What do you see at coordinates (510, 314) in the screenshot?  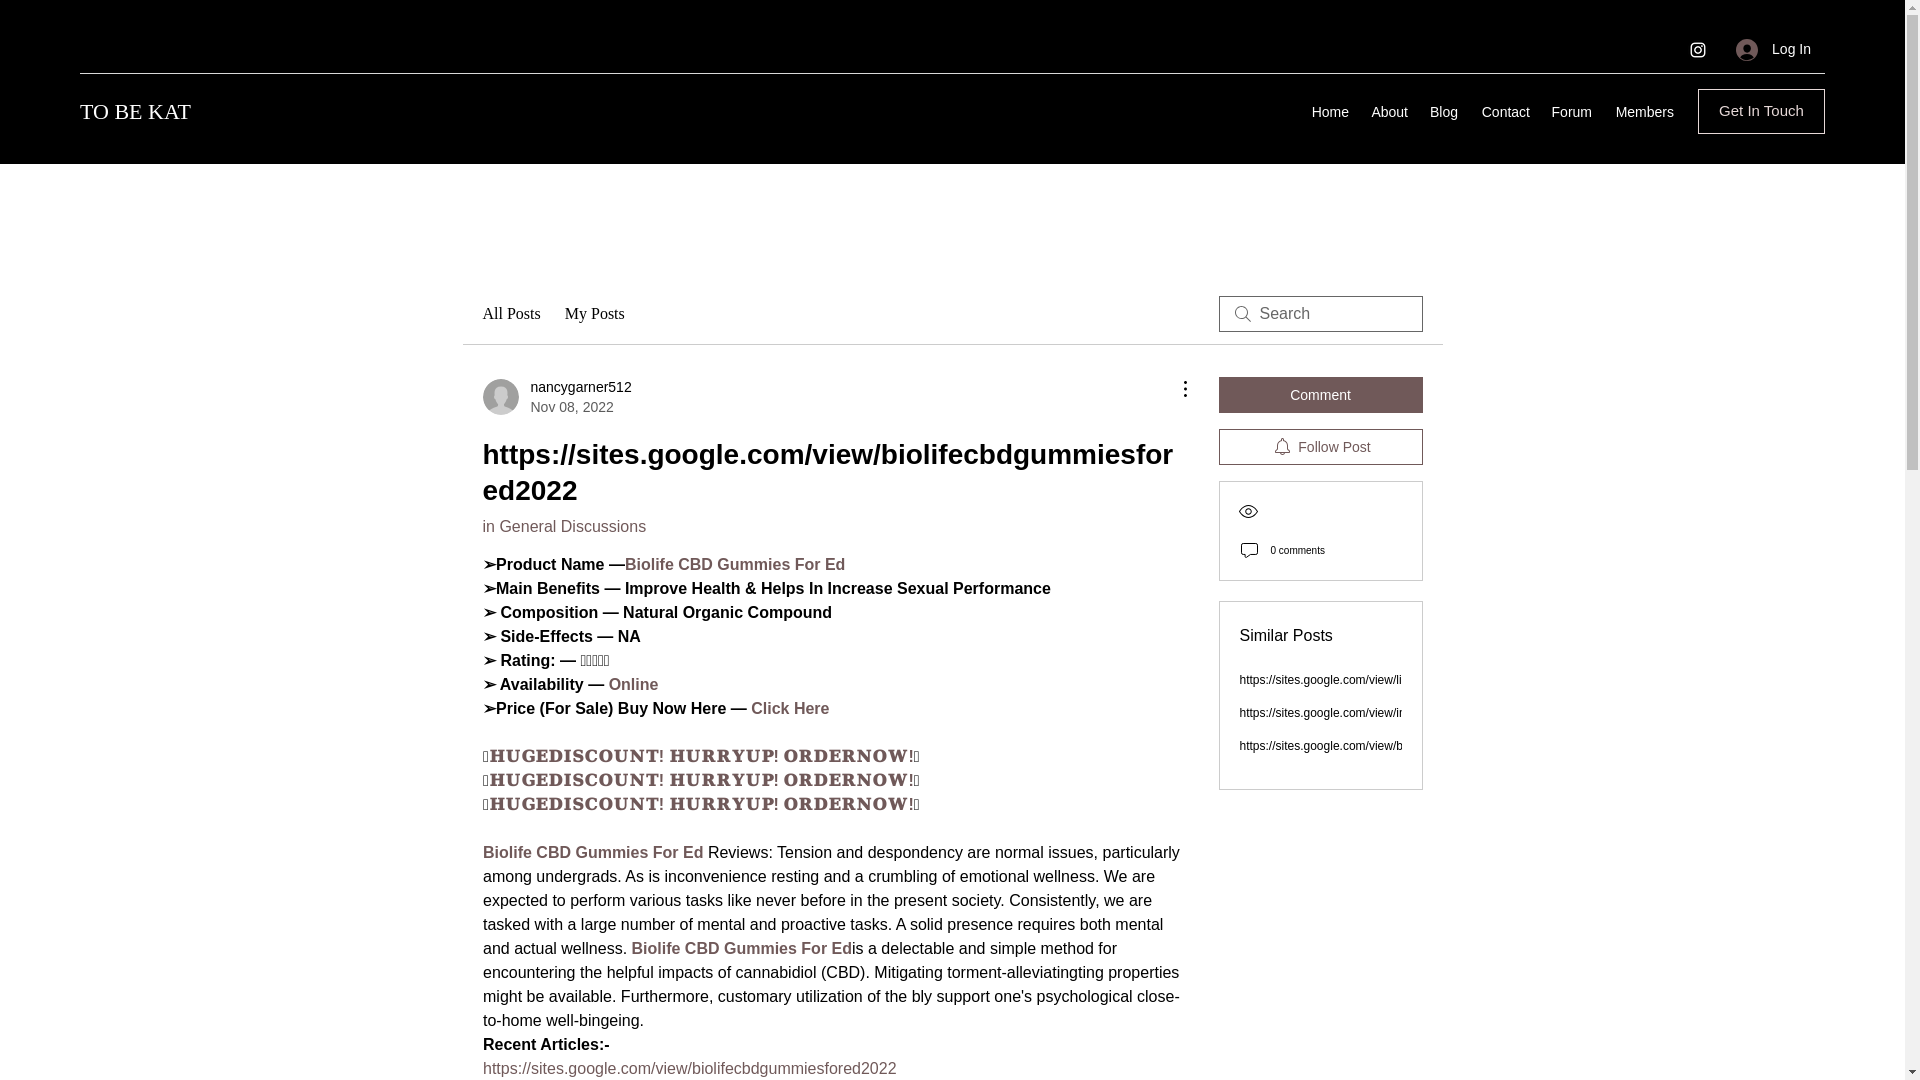 I see `All Posts` at bounding box center [510, 314].